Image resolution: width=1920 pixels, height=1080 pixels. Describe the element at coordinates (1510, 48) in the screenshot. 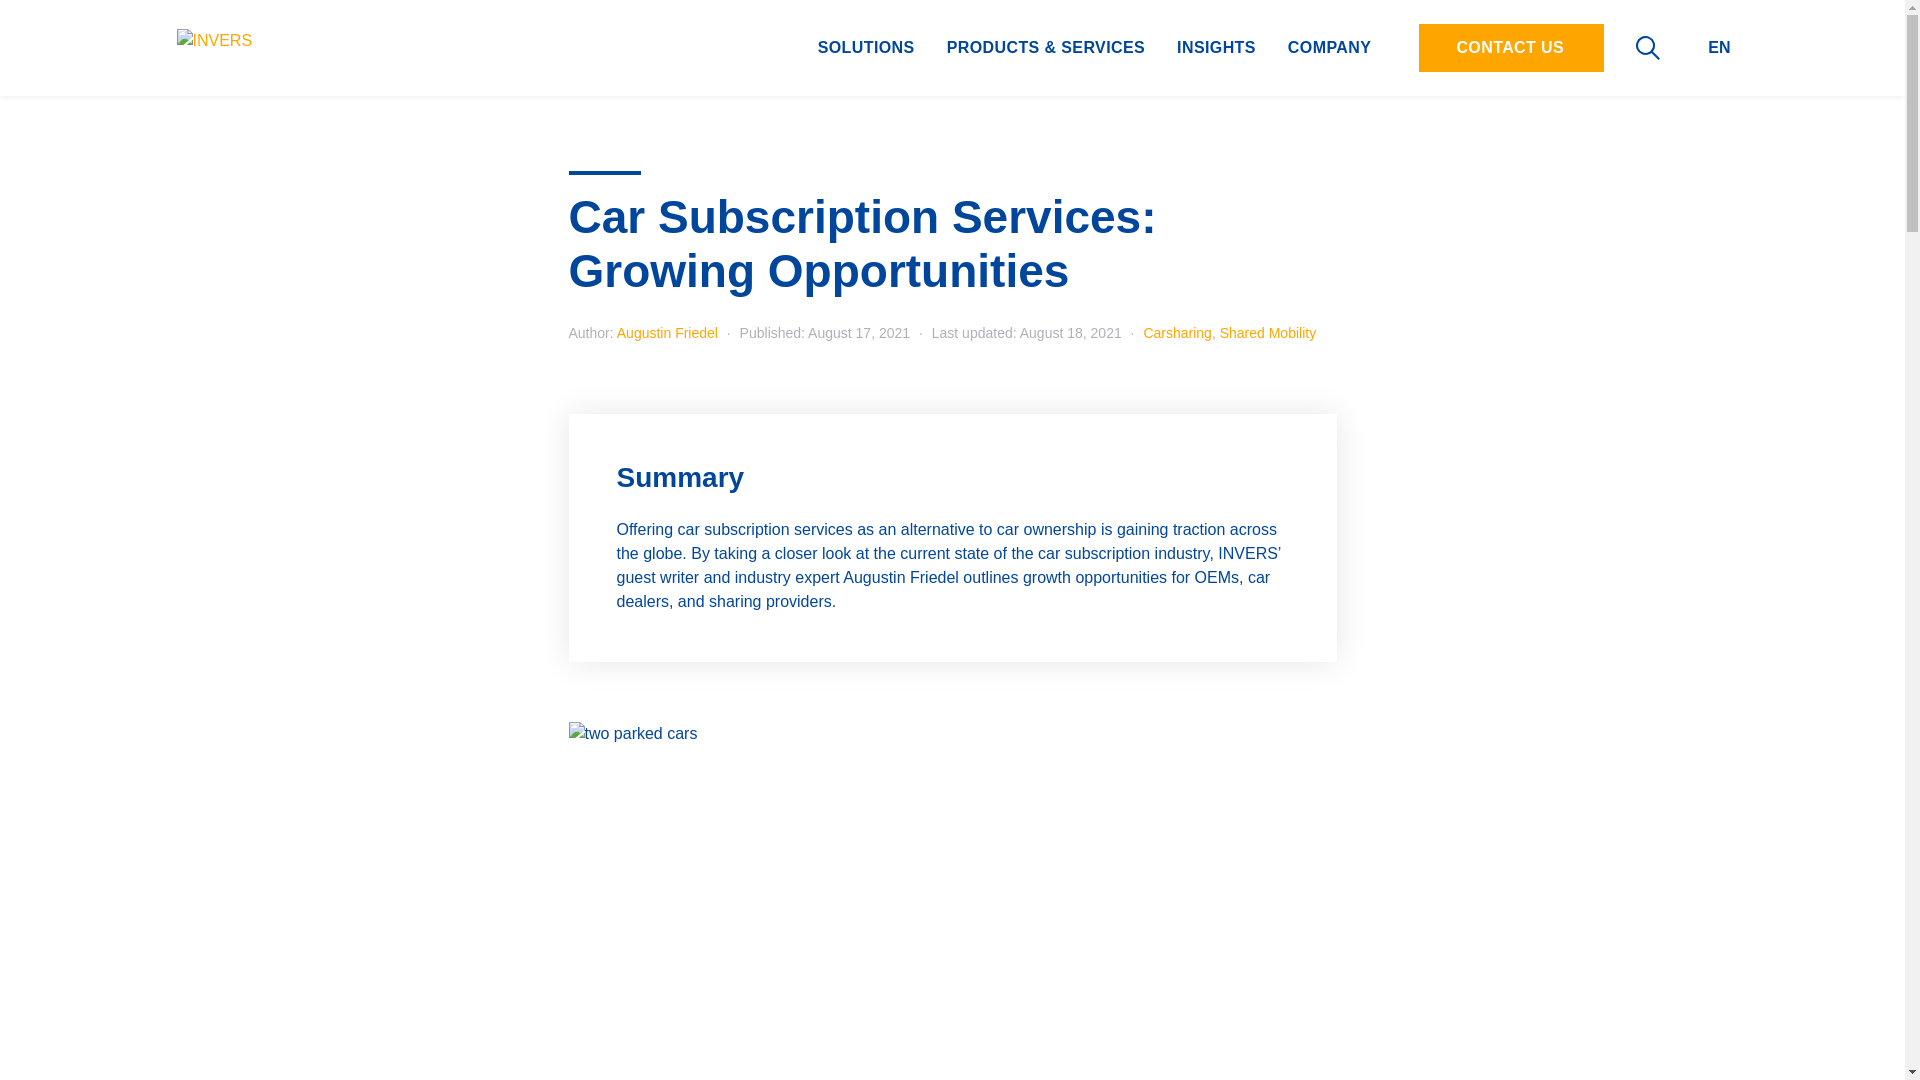

I see `CONTACT US` at that location.